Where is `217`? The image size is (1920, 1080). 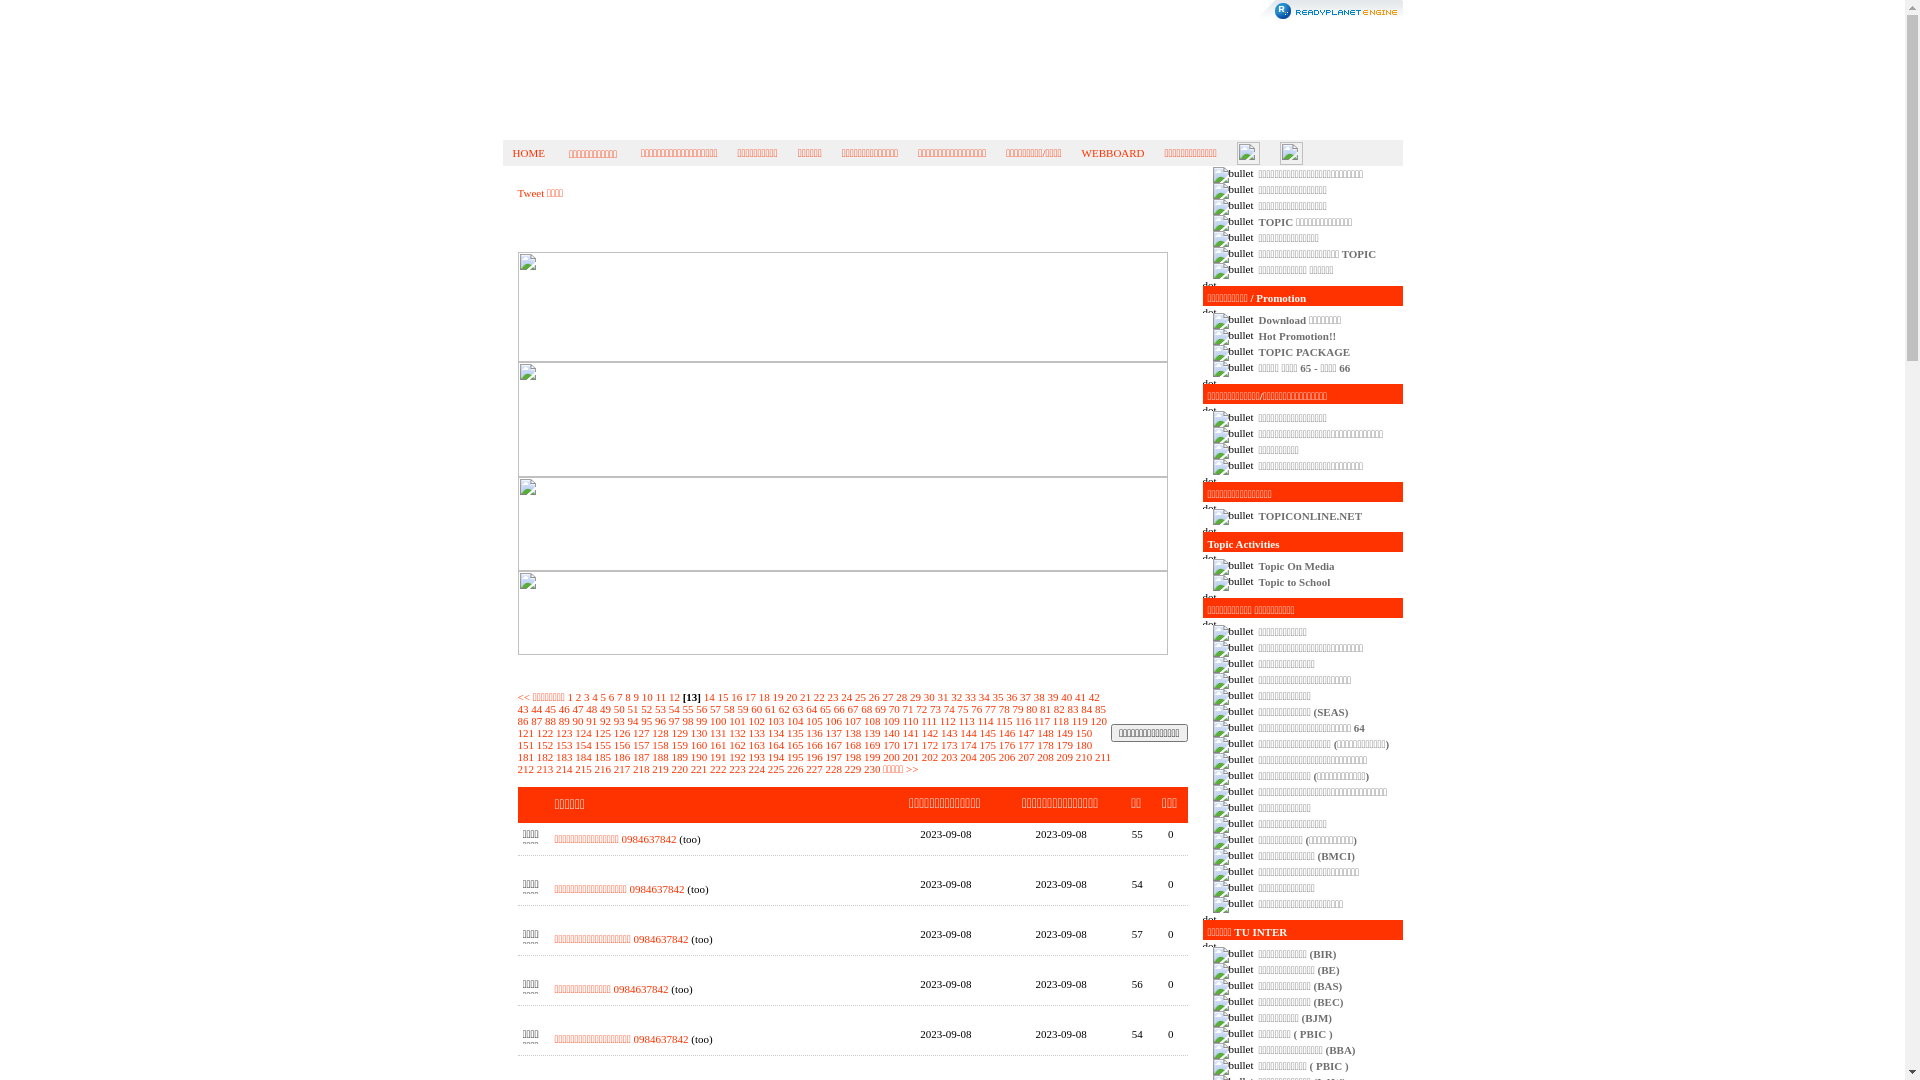
217 is located at coordinates (622, 769).